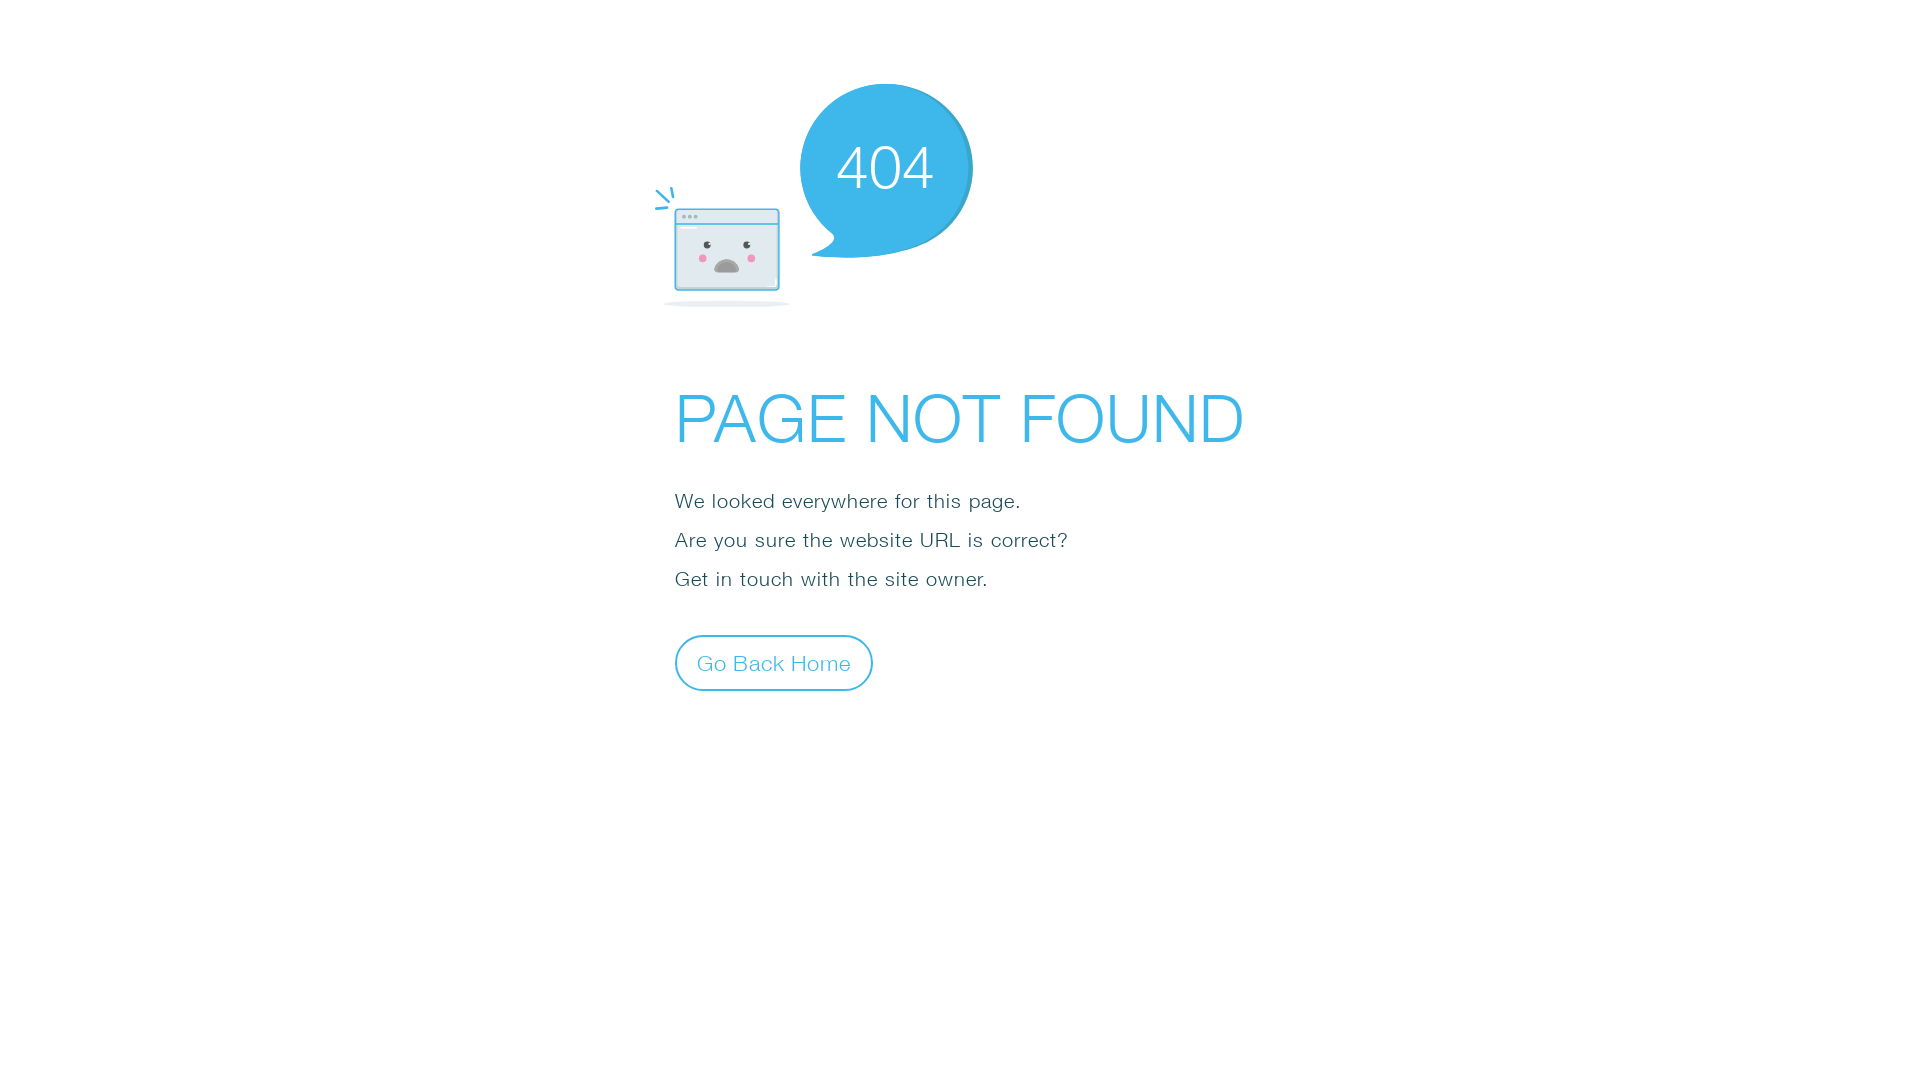  What do you see at coordinates (774, 662) in the screenshot?
I see `Go Back Home` at bounding box center [774, 662].